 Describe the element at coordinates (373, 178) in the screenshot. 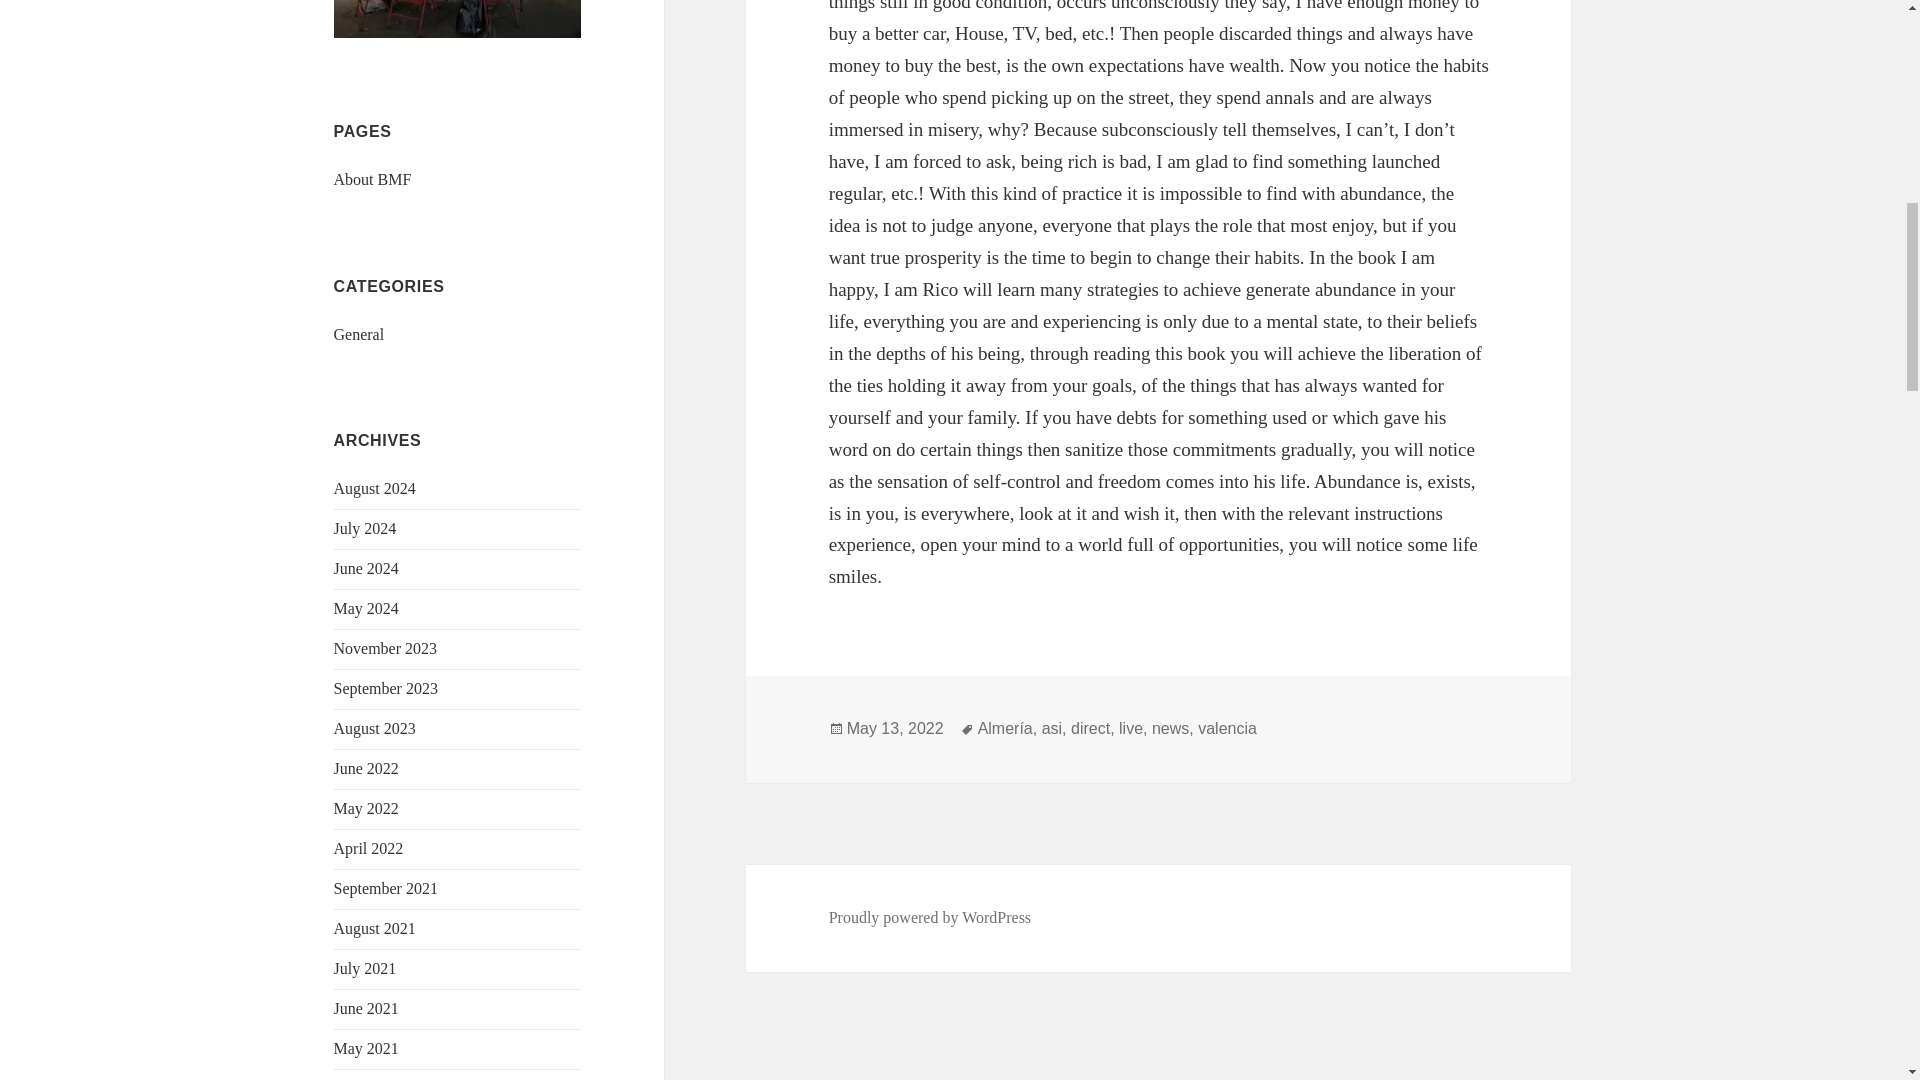

I see `About BMF` at that location.